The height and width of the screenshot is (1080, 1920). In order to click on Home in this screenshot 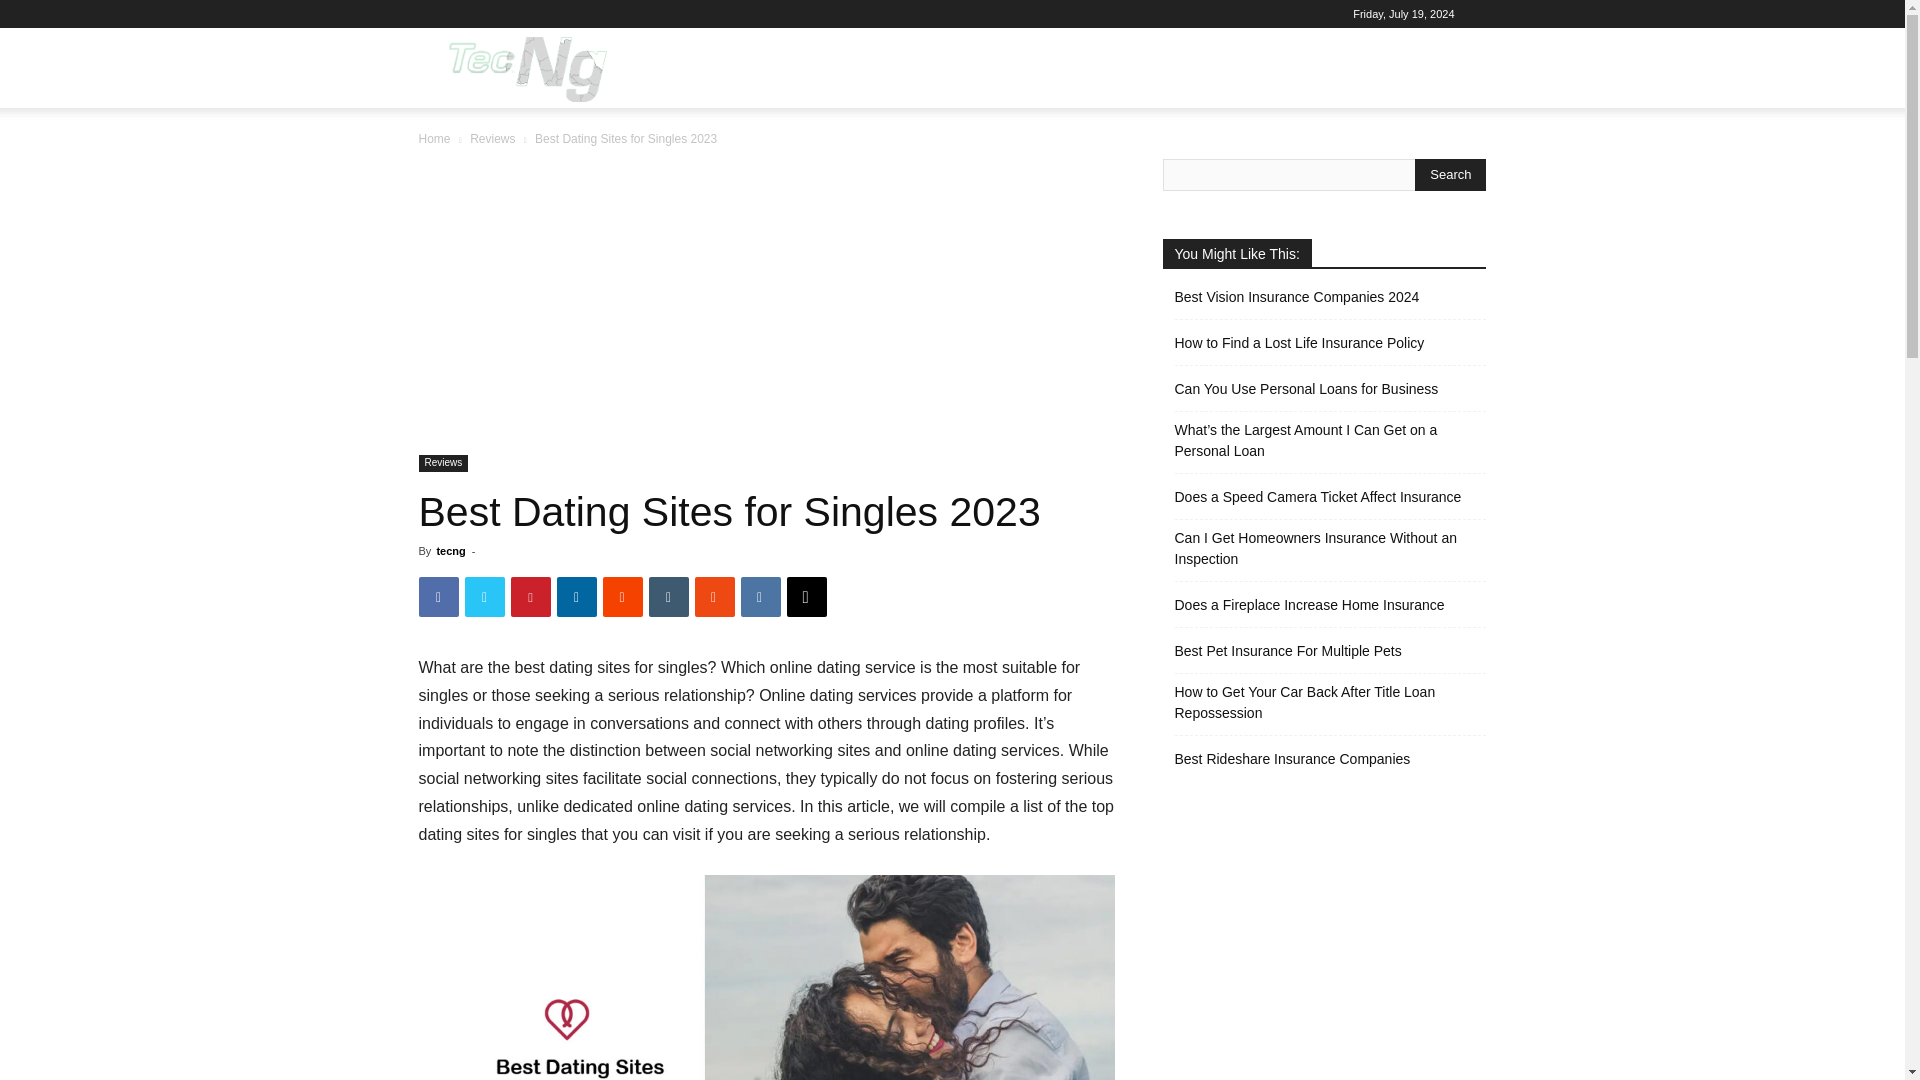, I will do `click(434, 138)`.